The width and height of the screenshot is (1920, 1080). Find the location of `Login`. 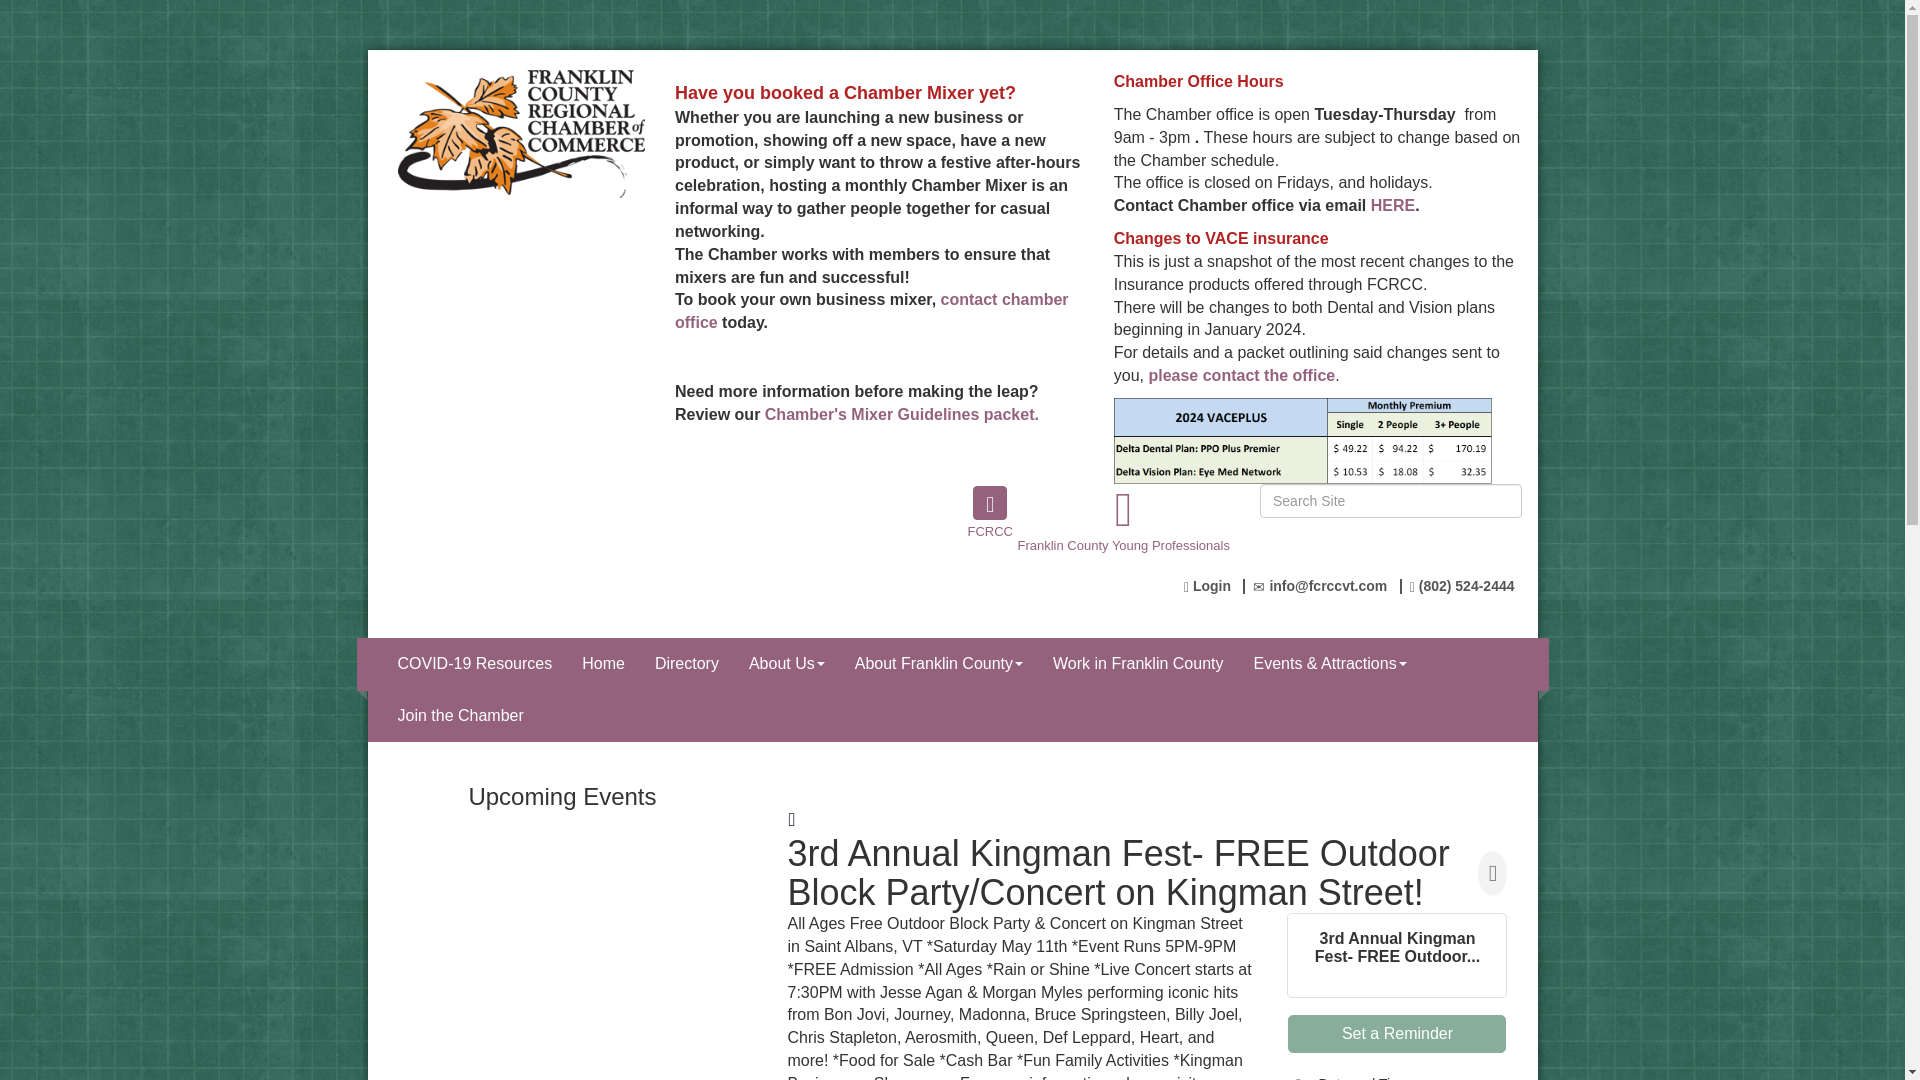

Login is located at coordinates (1207, 586).